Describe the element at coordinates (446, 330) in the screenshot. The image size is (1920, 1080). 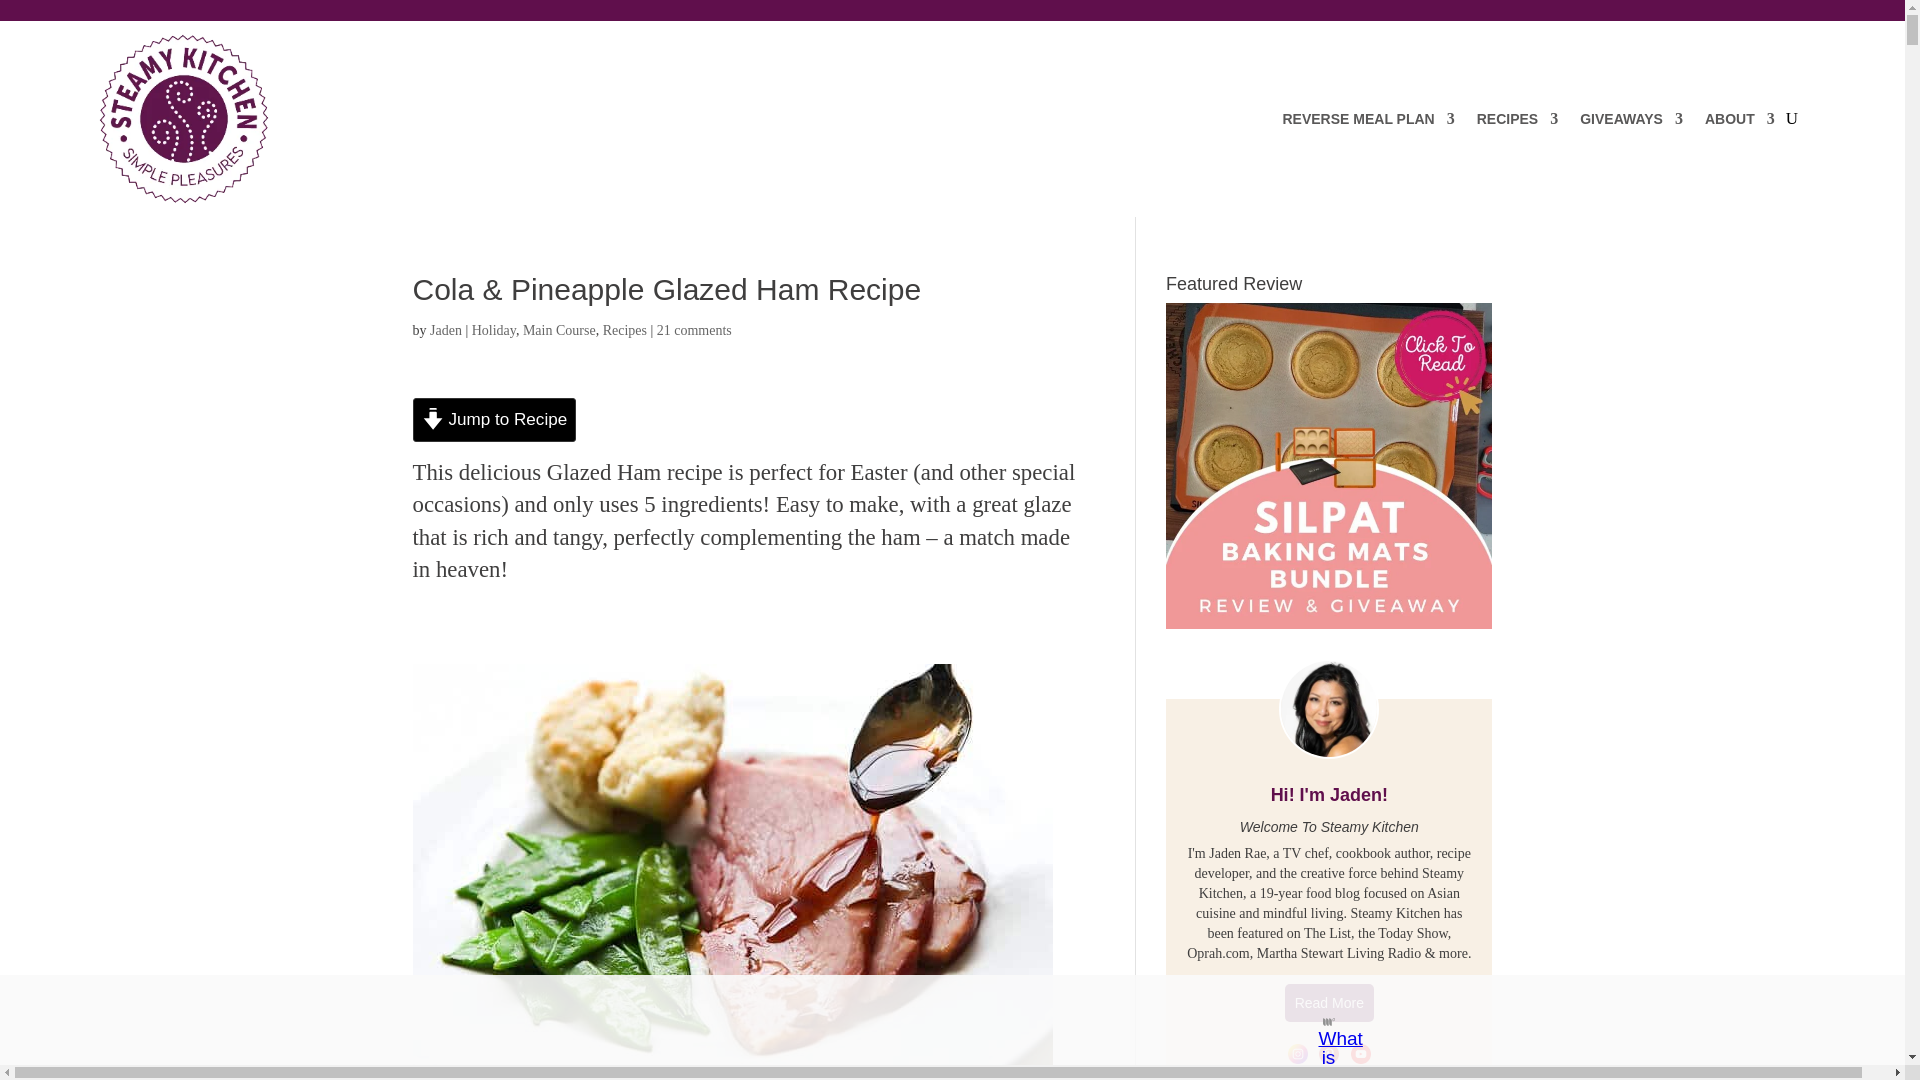
I see `Posts by Jaden` at that location.